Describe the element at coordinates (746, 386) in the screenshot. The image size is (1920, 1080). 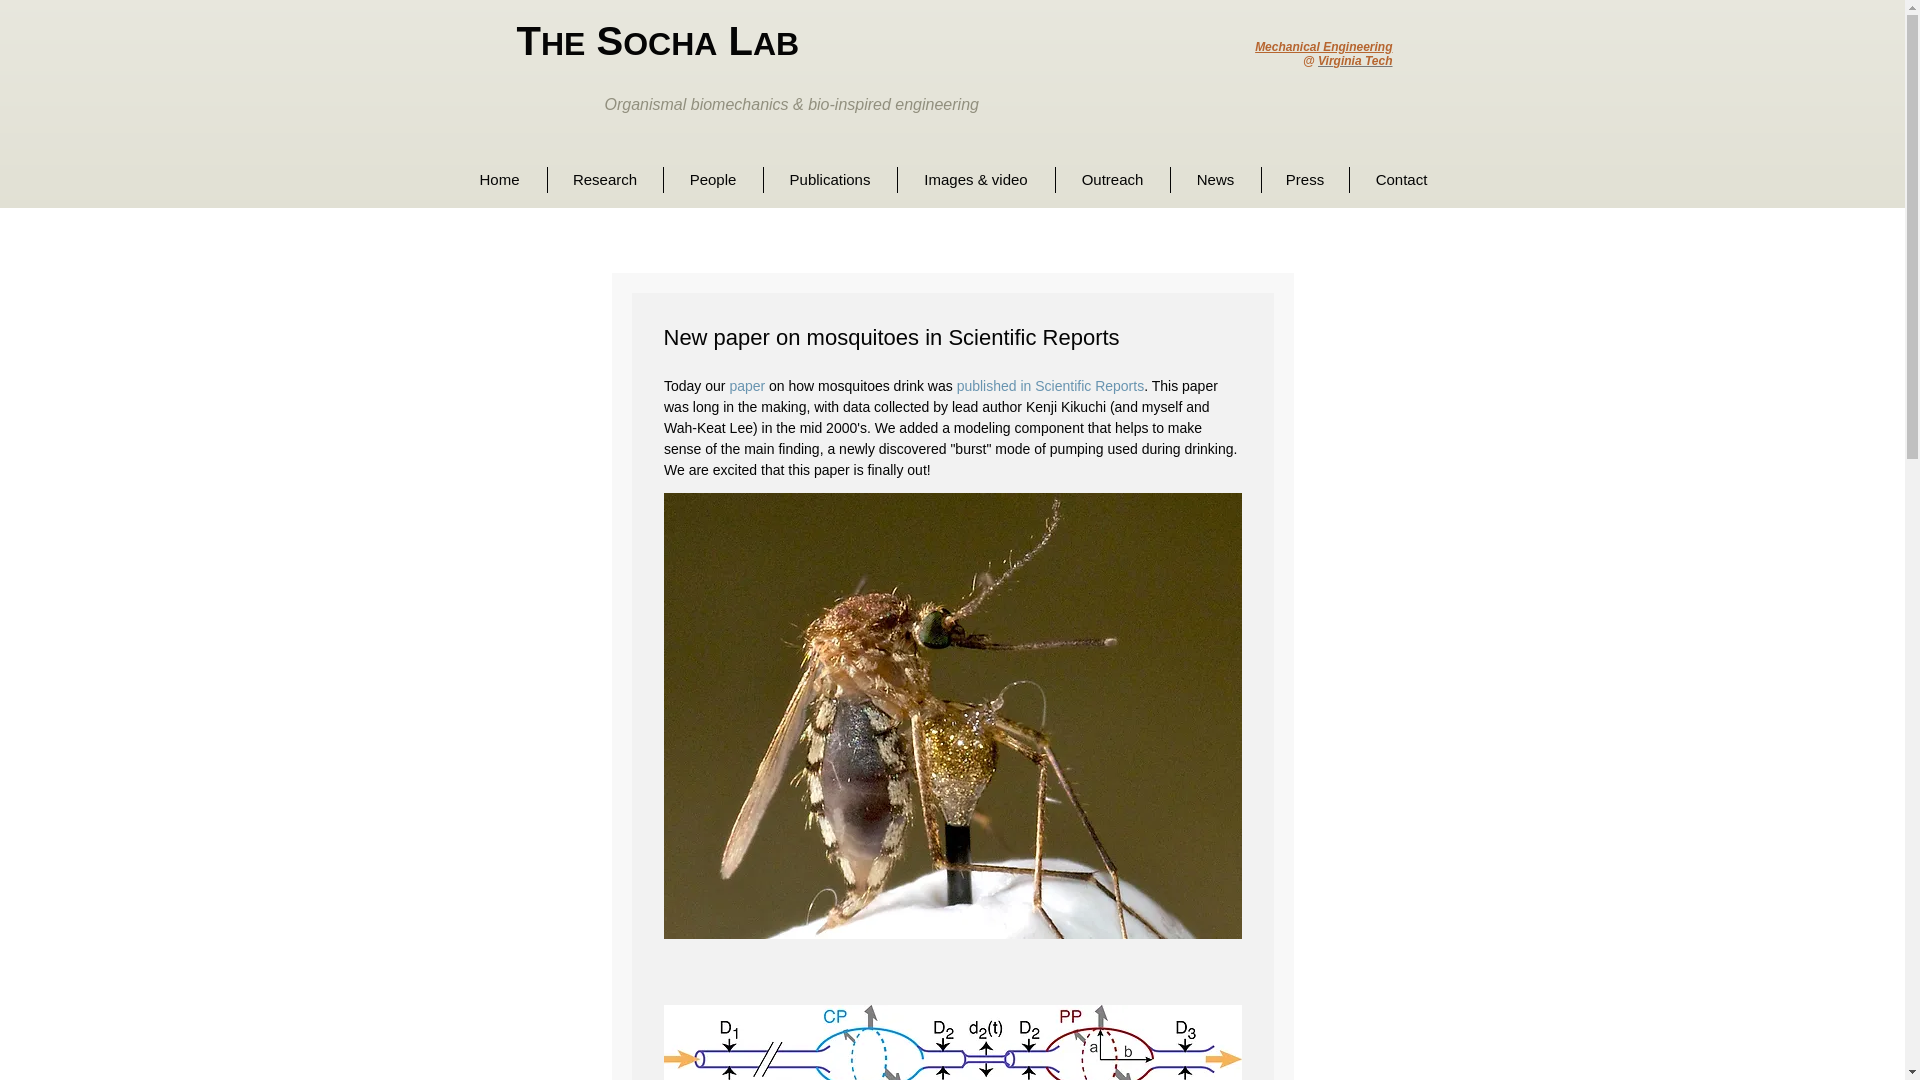
I see `paper` at that location.